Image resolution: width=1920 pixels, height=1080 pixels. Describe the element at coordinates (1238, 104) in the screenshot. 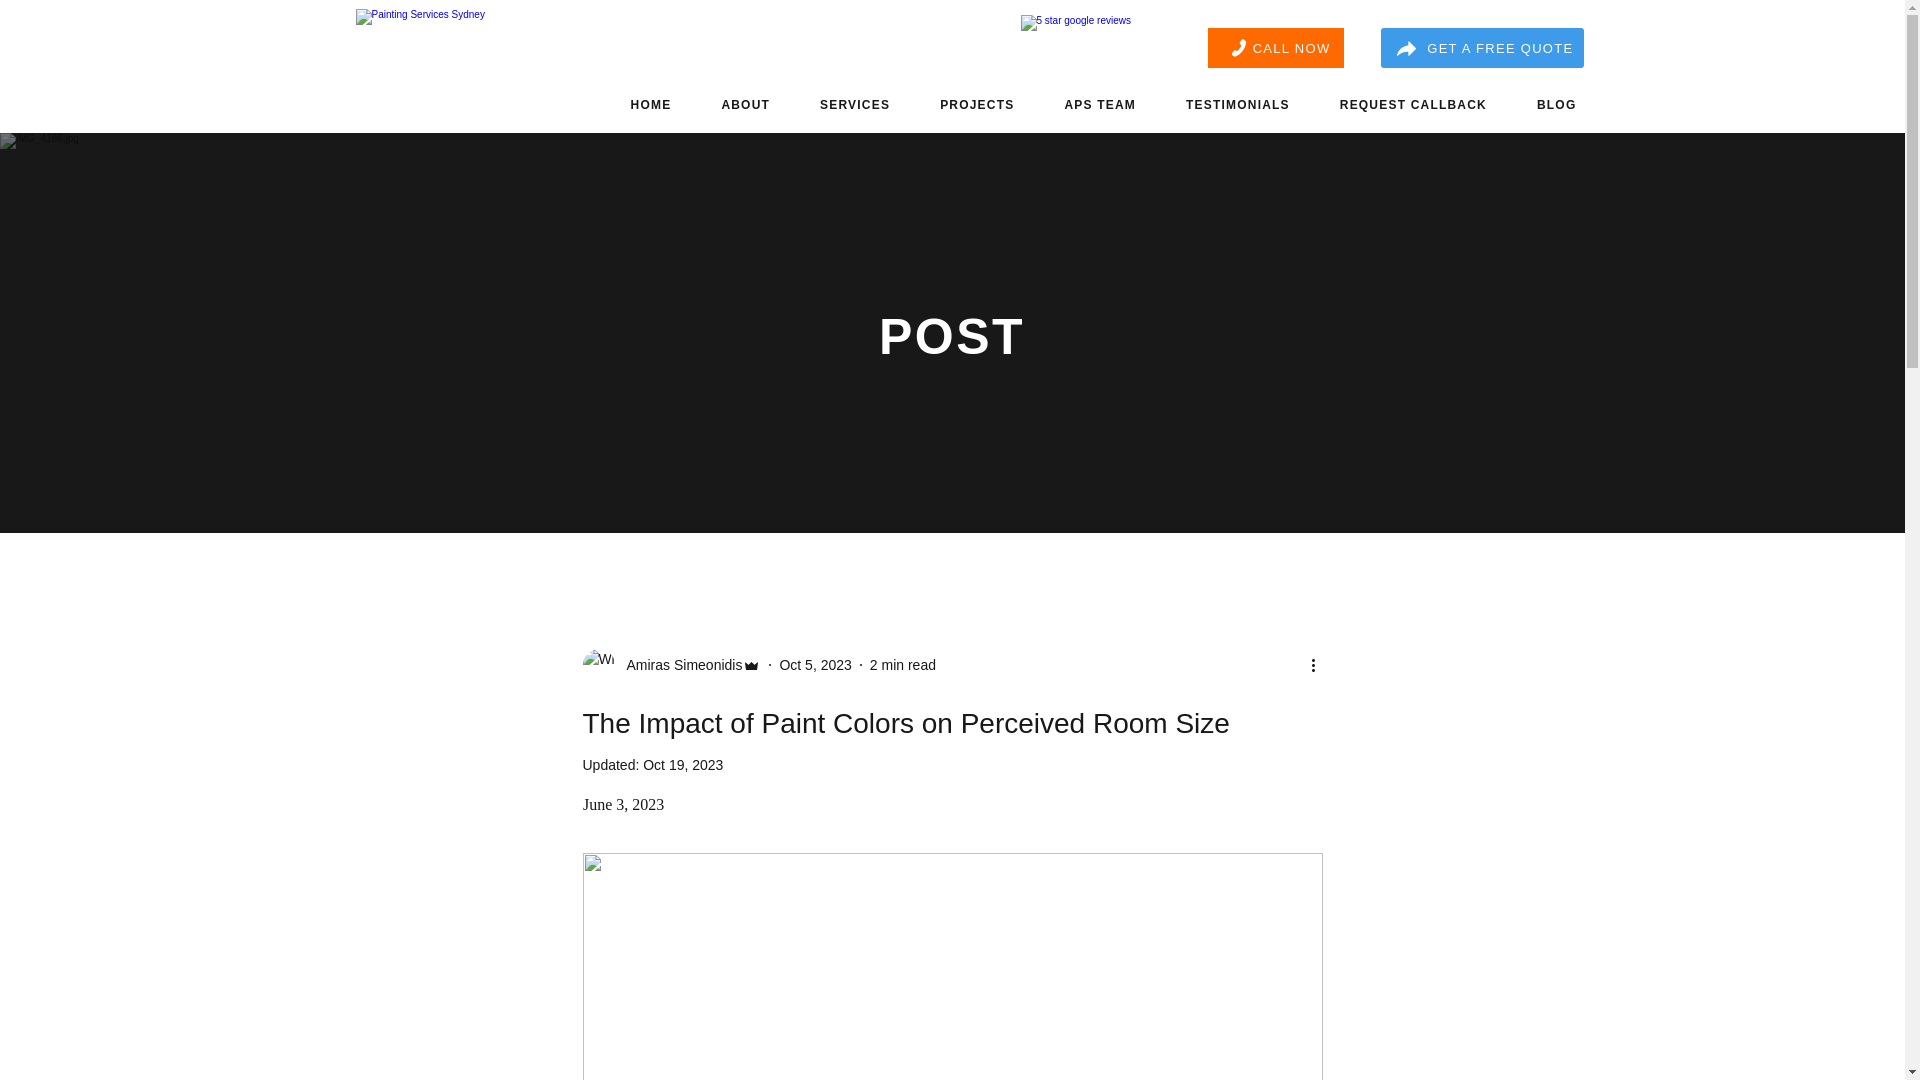

I see `TESTIMONIALS` at that location.